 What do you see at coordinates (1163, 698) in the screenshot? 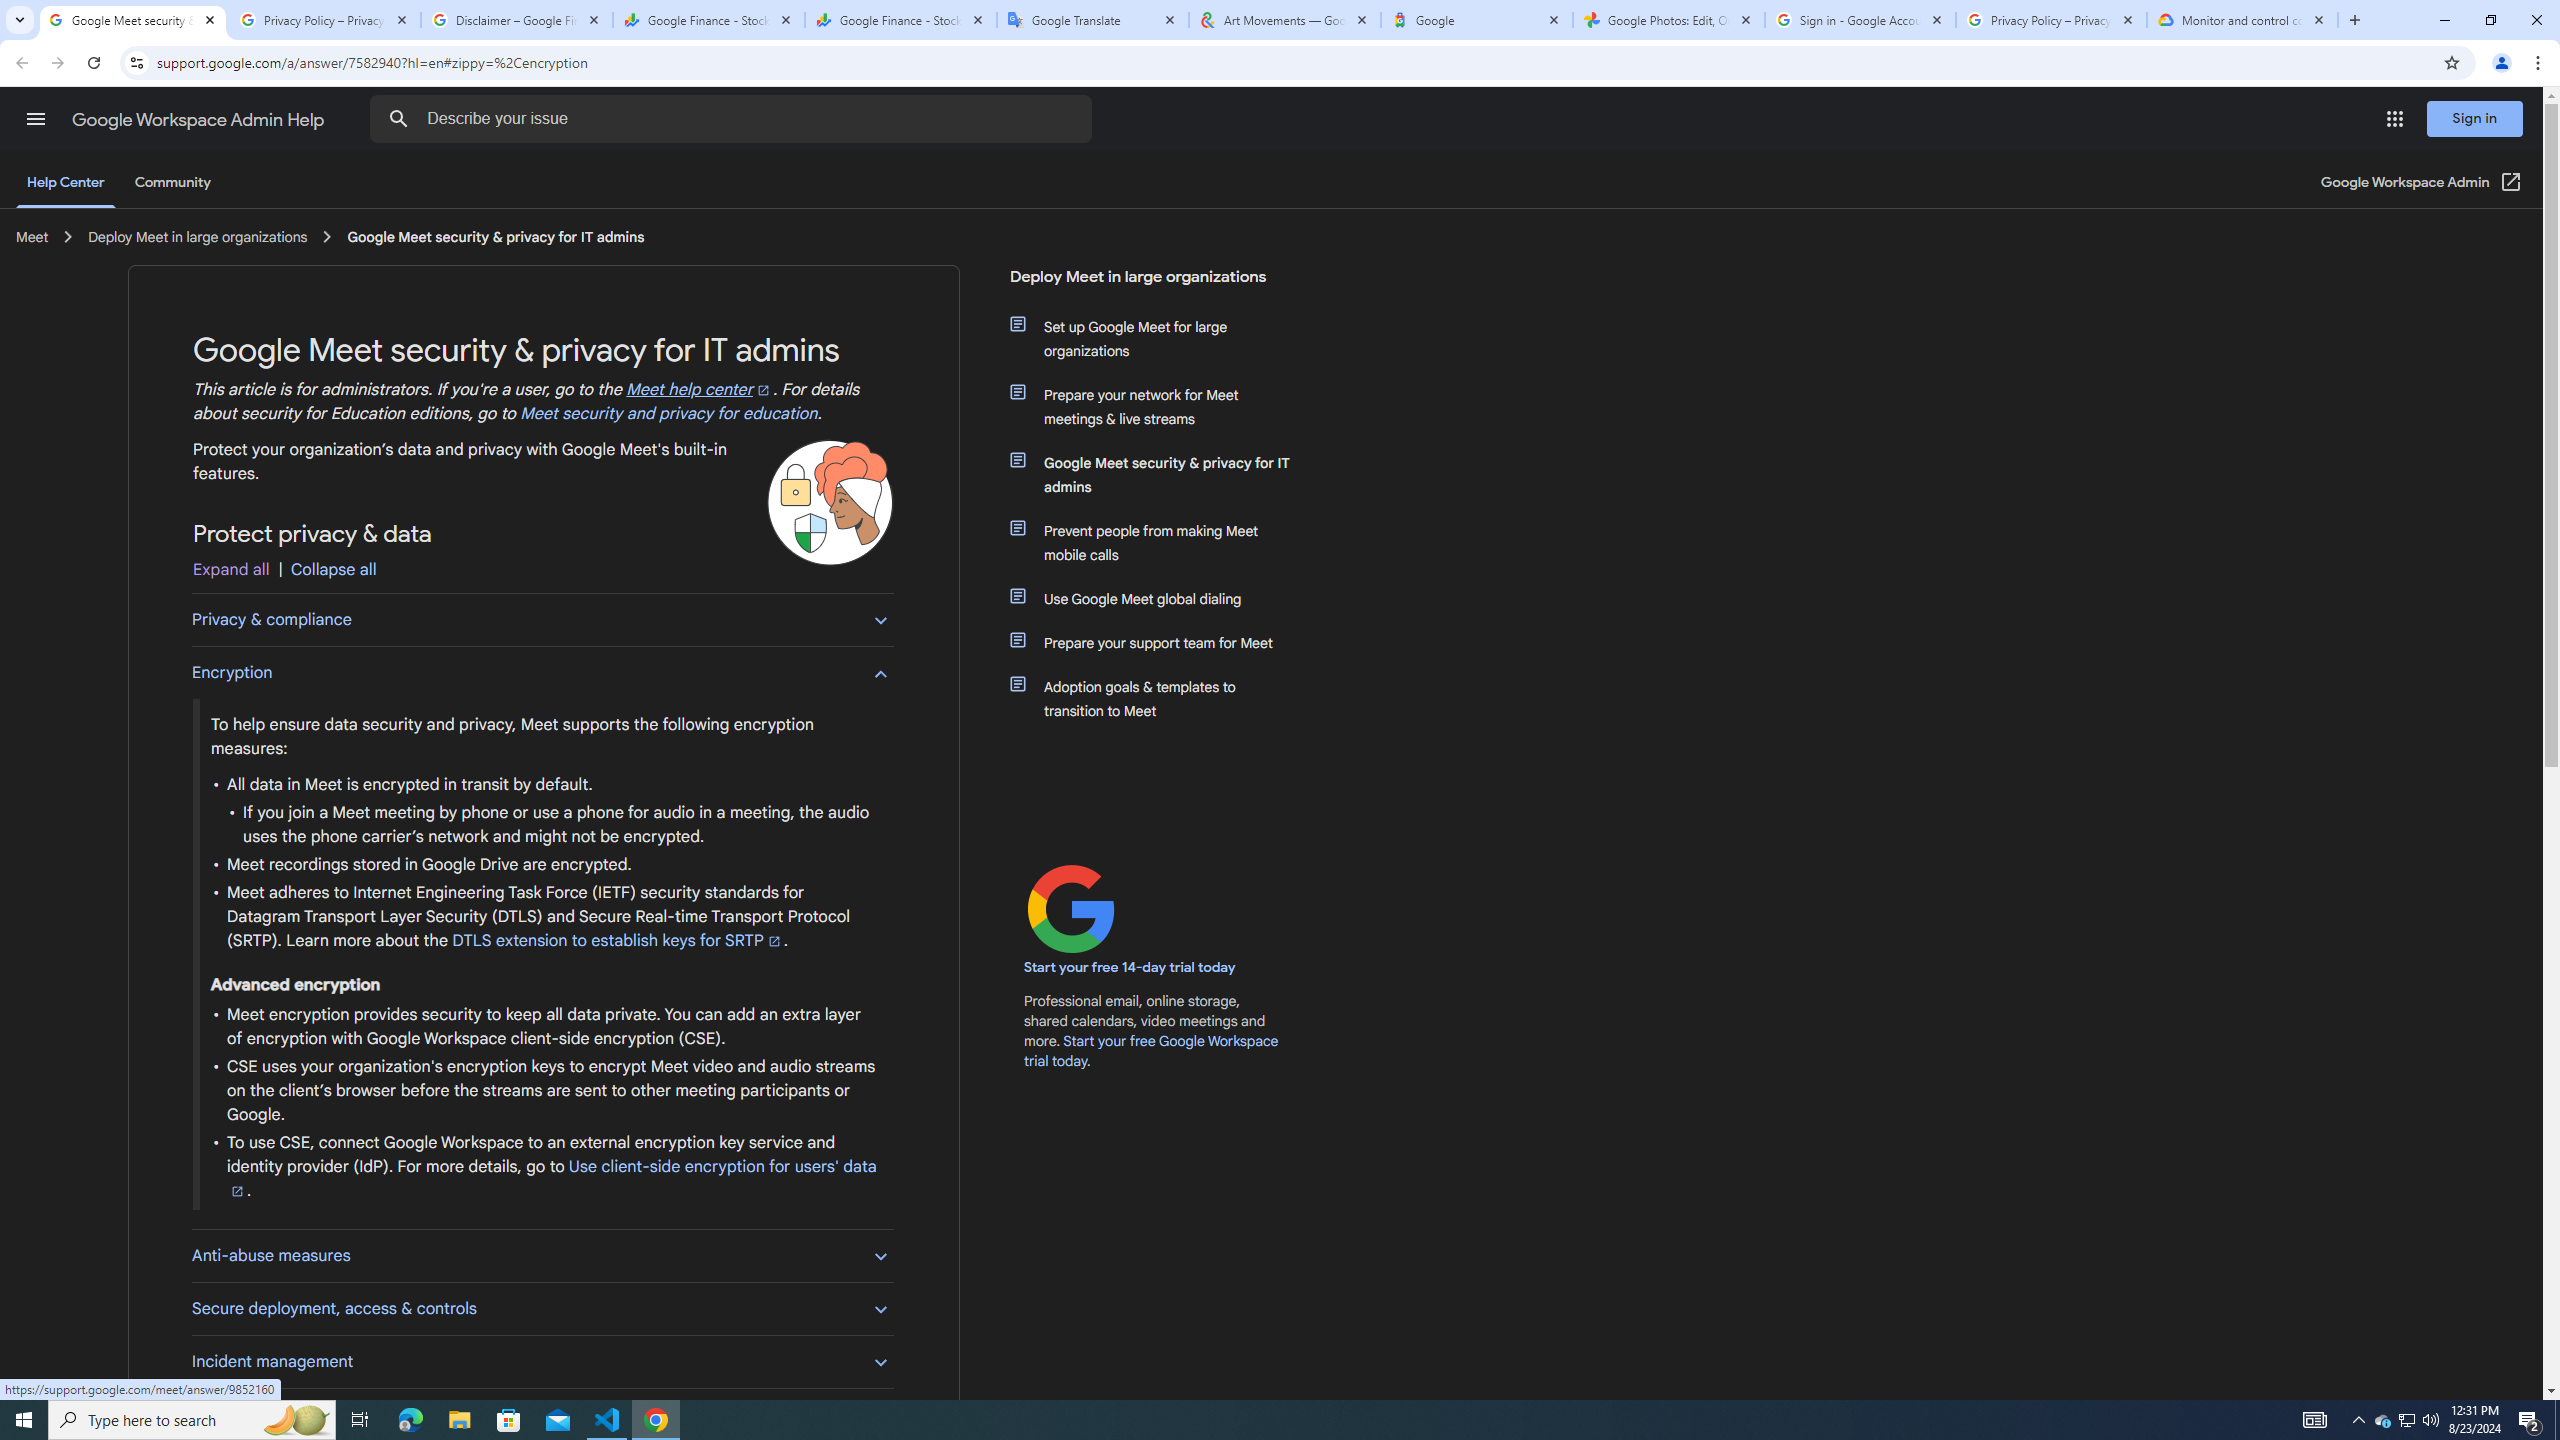
I see `Adoption goals & templates to transition to Meet` at bounding box center [1163, 698].